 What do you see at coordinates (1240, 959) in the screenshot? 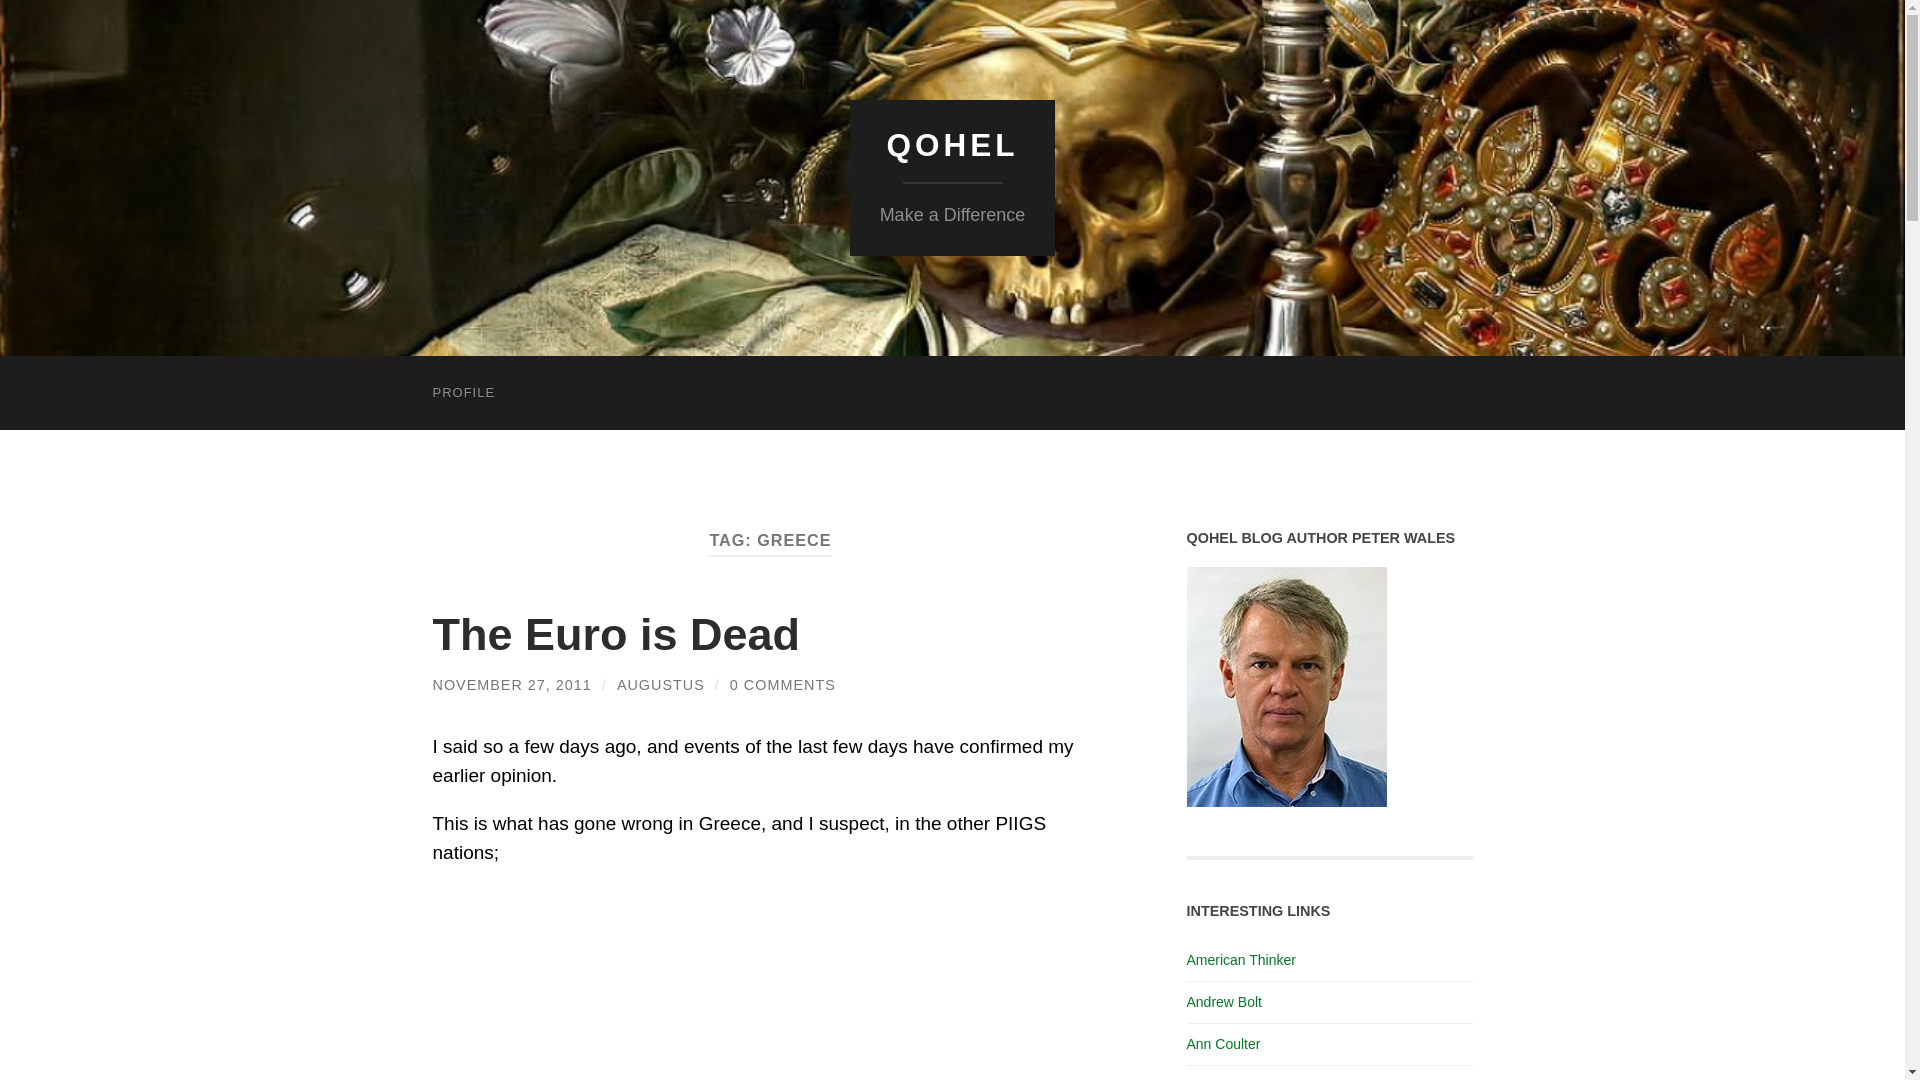
I see `American Thinker` at bounding box center [1240, 959].